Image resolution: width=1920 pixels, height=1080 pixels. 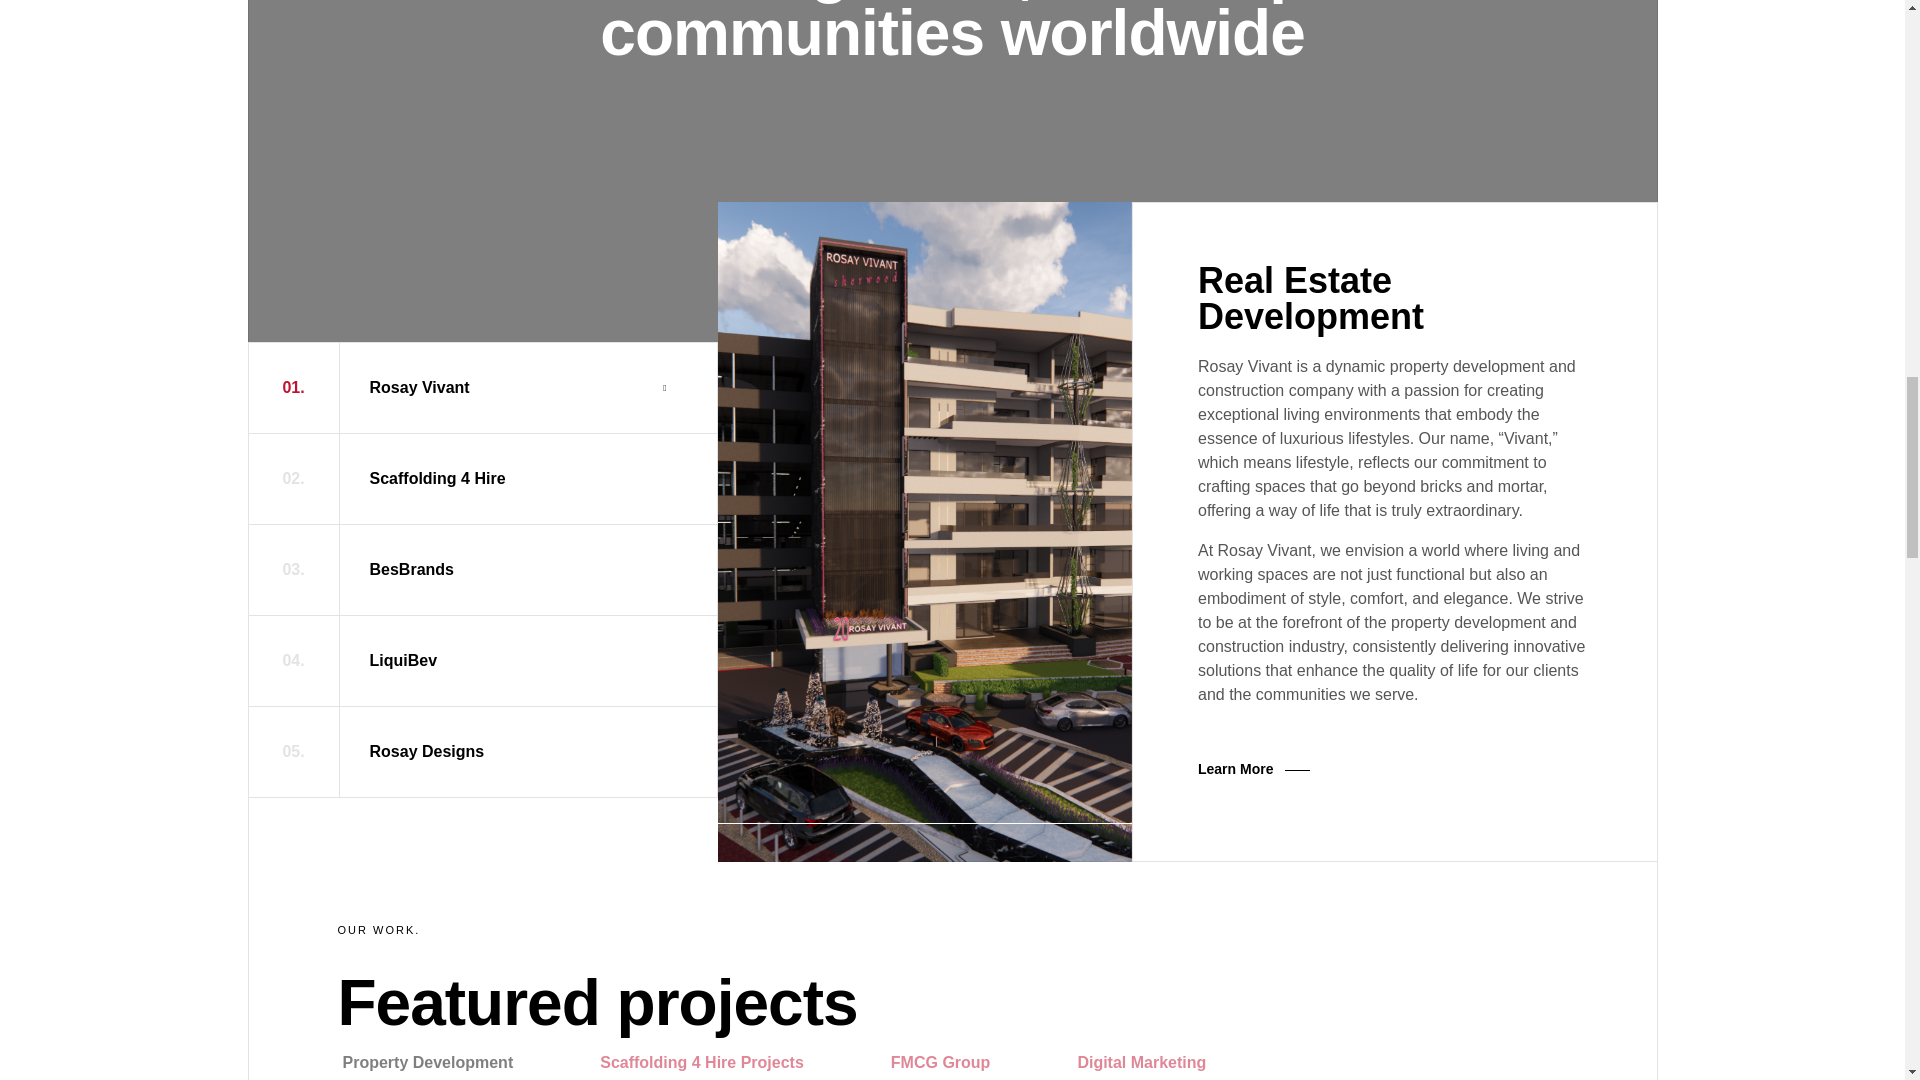 I want to click on Scaffolding 4 Hire Projects, so click(x=720, y=1062).